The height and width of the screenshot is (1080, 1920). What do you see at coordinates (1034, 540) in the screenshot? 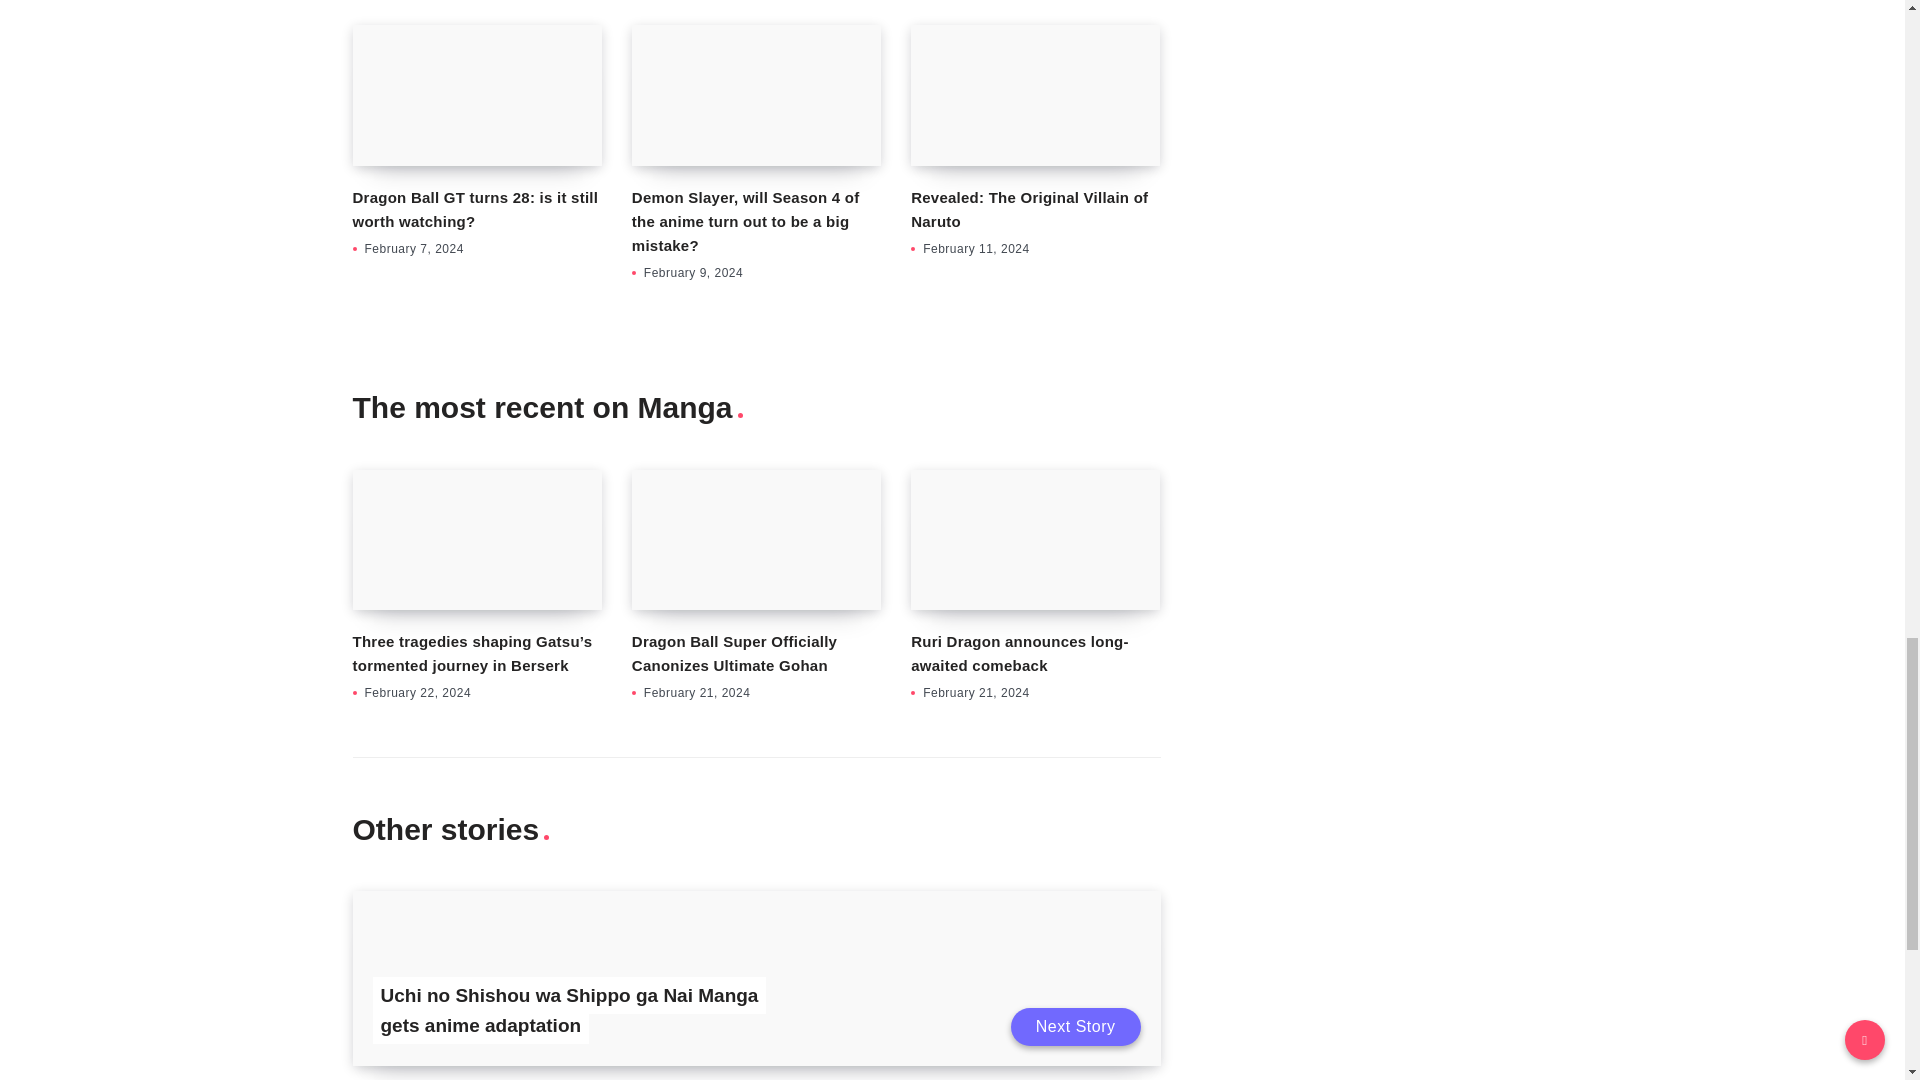
I see `Ruri Dragon announces long-awaited comeback` at bounding box center [1034, 540].